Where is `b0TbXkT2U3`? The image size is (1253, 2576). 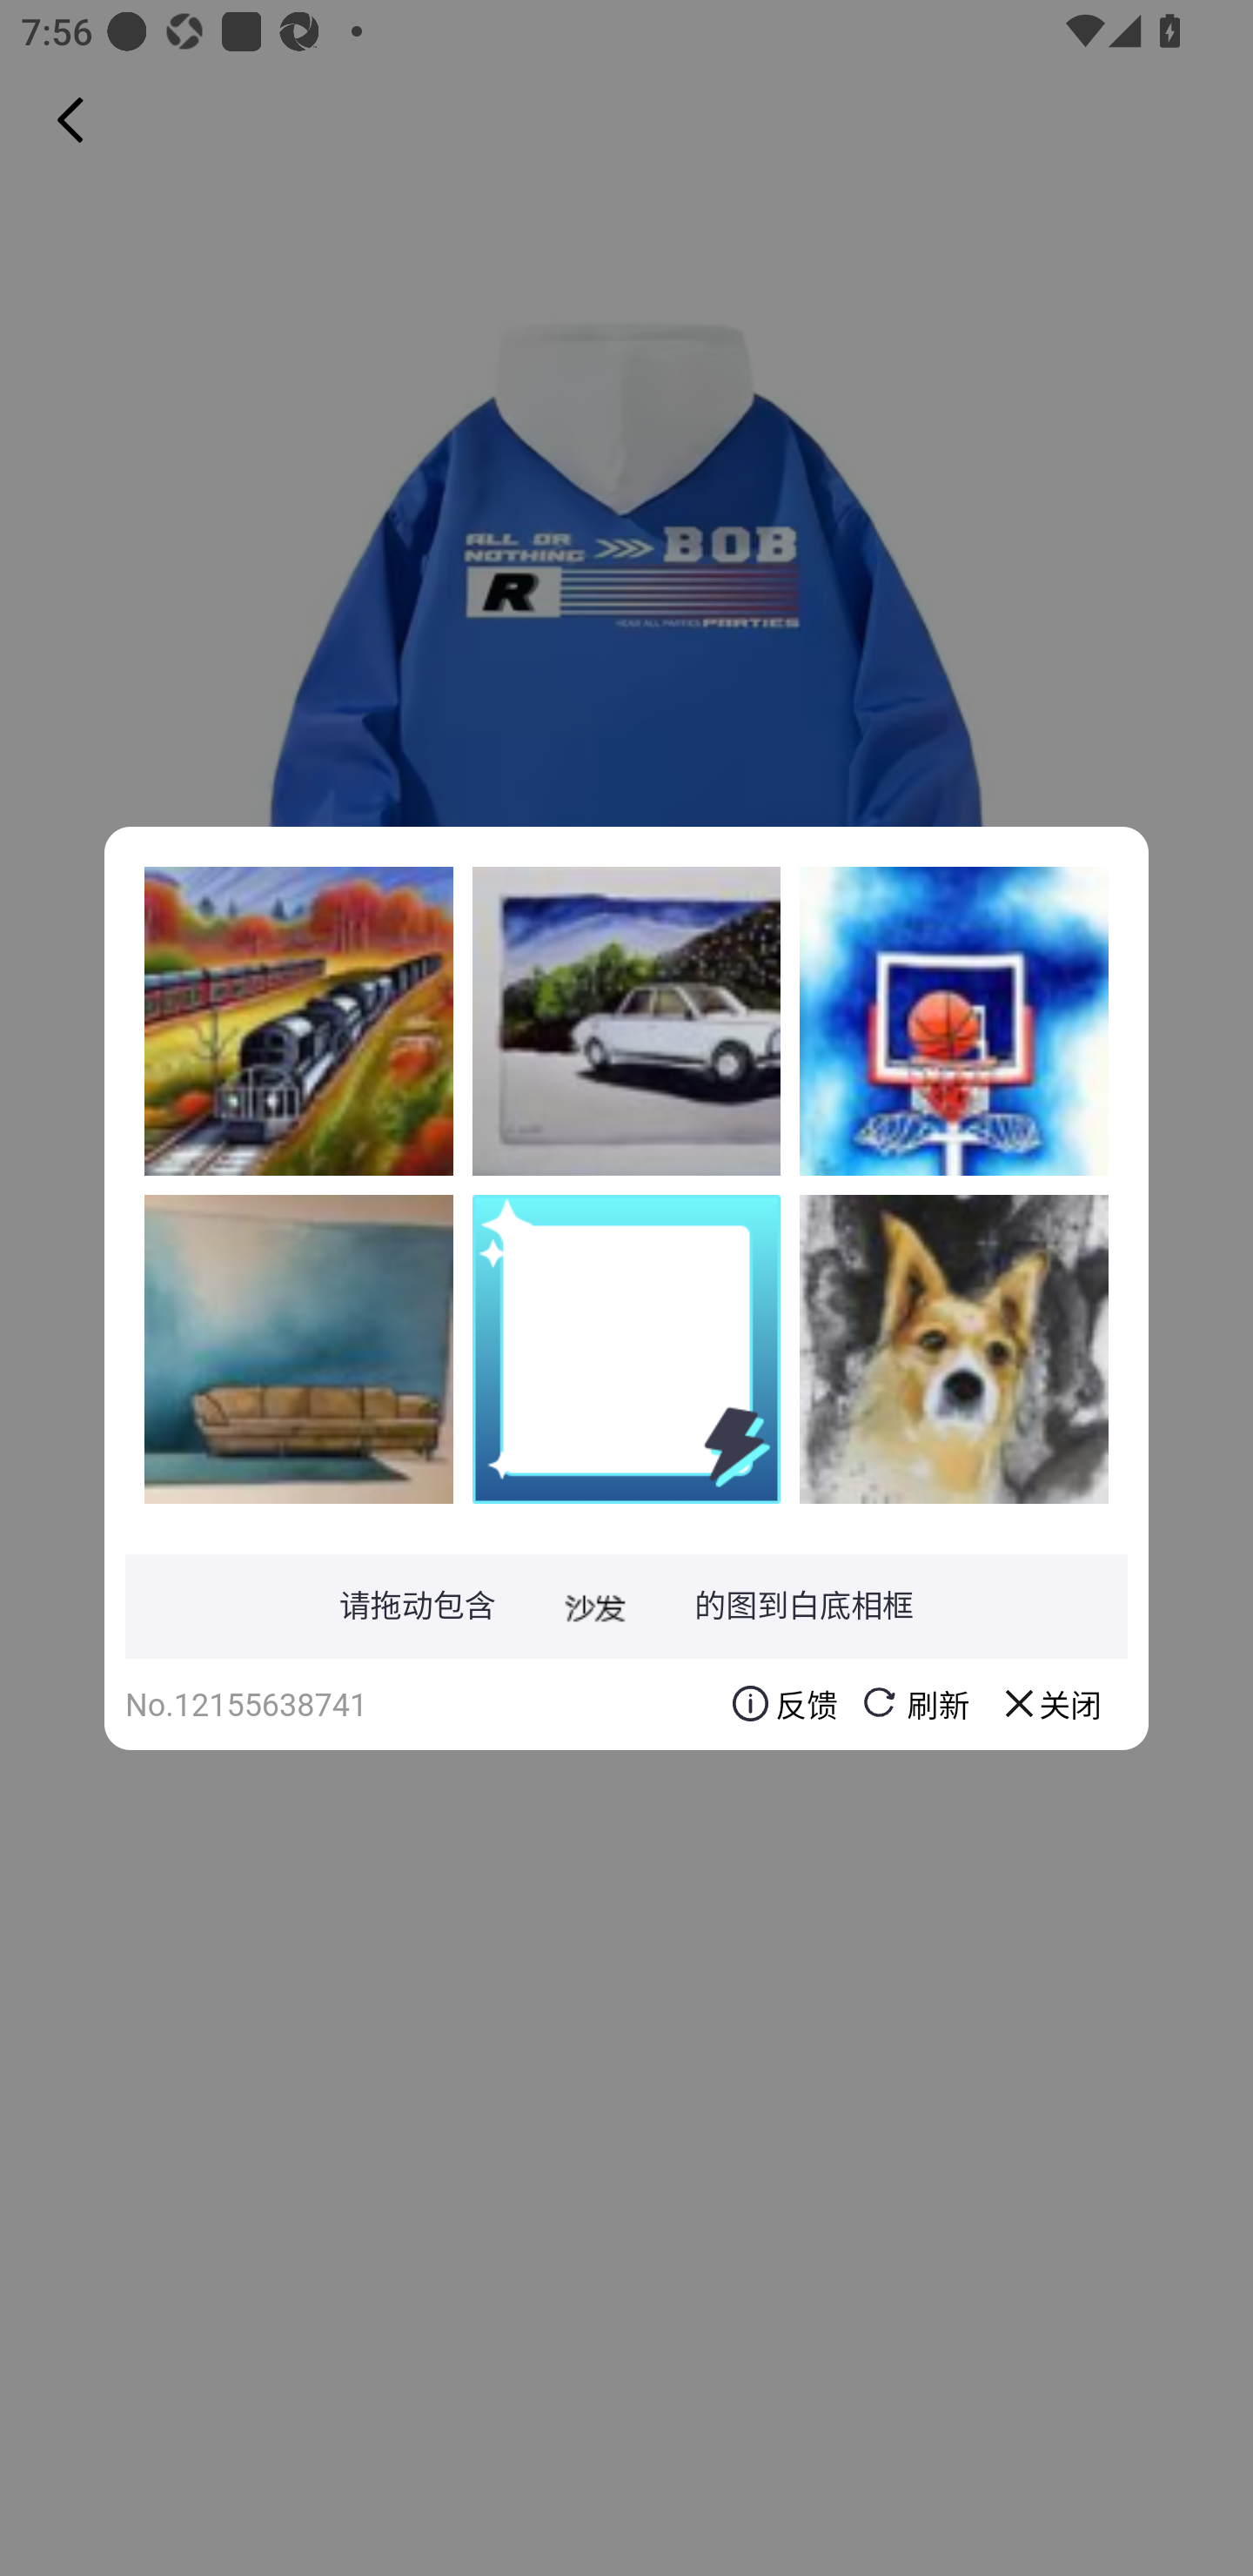 b0TbXkT2U3 is located at coordinates (954, 1348).